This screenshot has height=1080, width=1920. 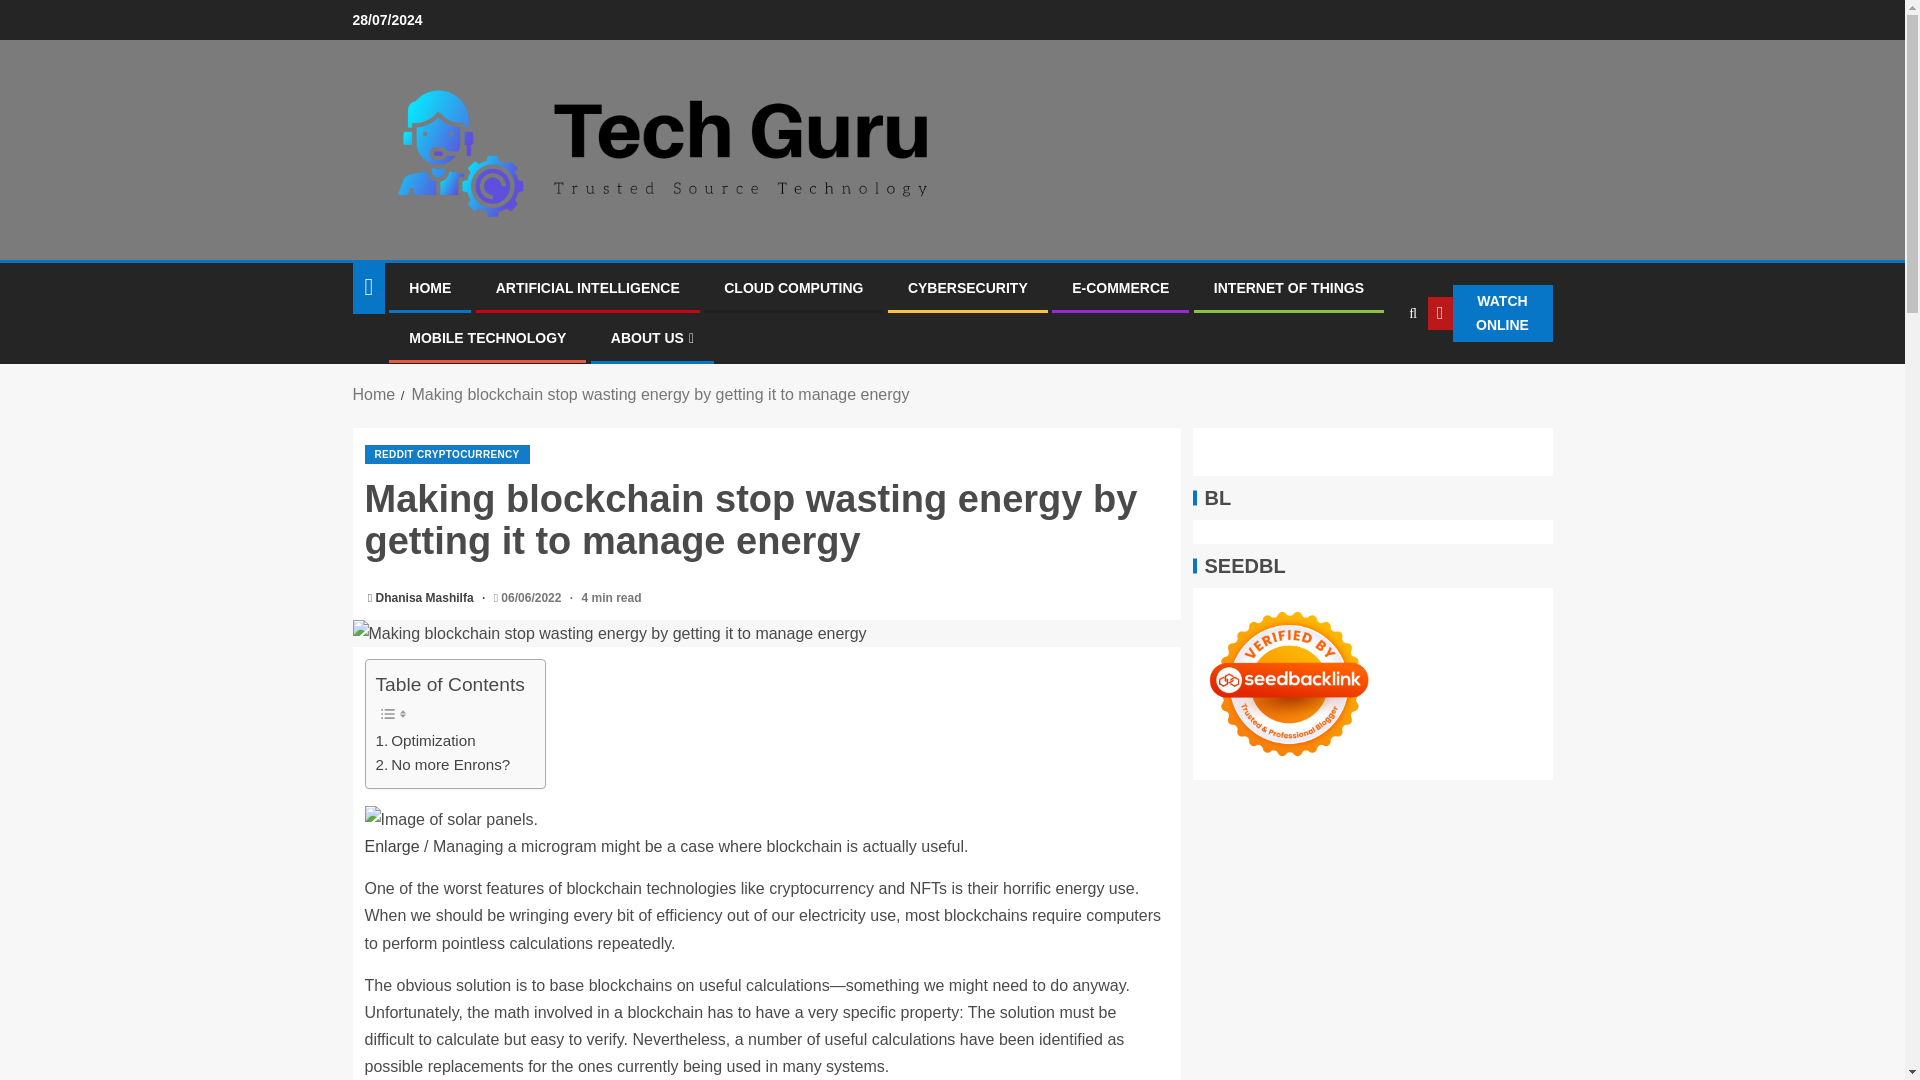 What do you see at coordinates (1120, 287) in the screenshot?
I see `E-COMMERCE` at bounding box center [1120, 287].